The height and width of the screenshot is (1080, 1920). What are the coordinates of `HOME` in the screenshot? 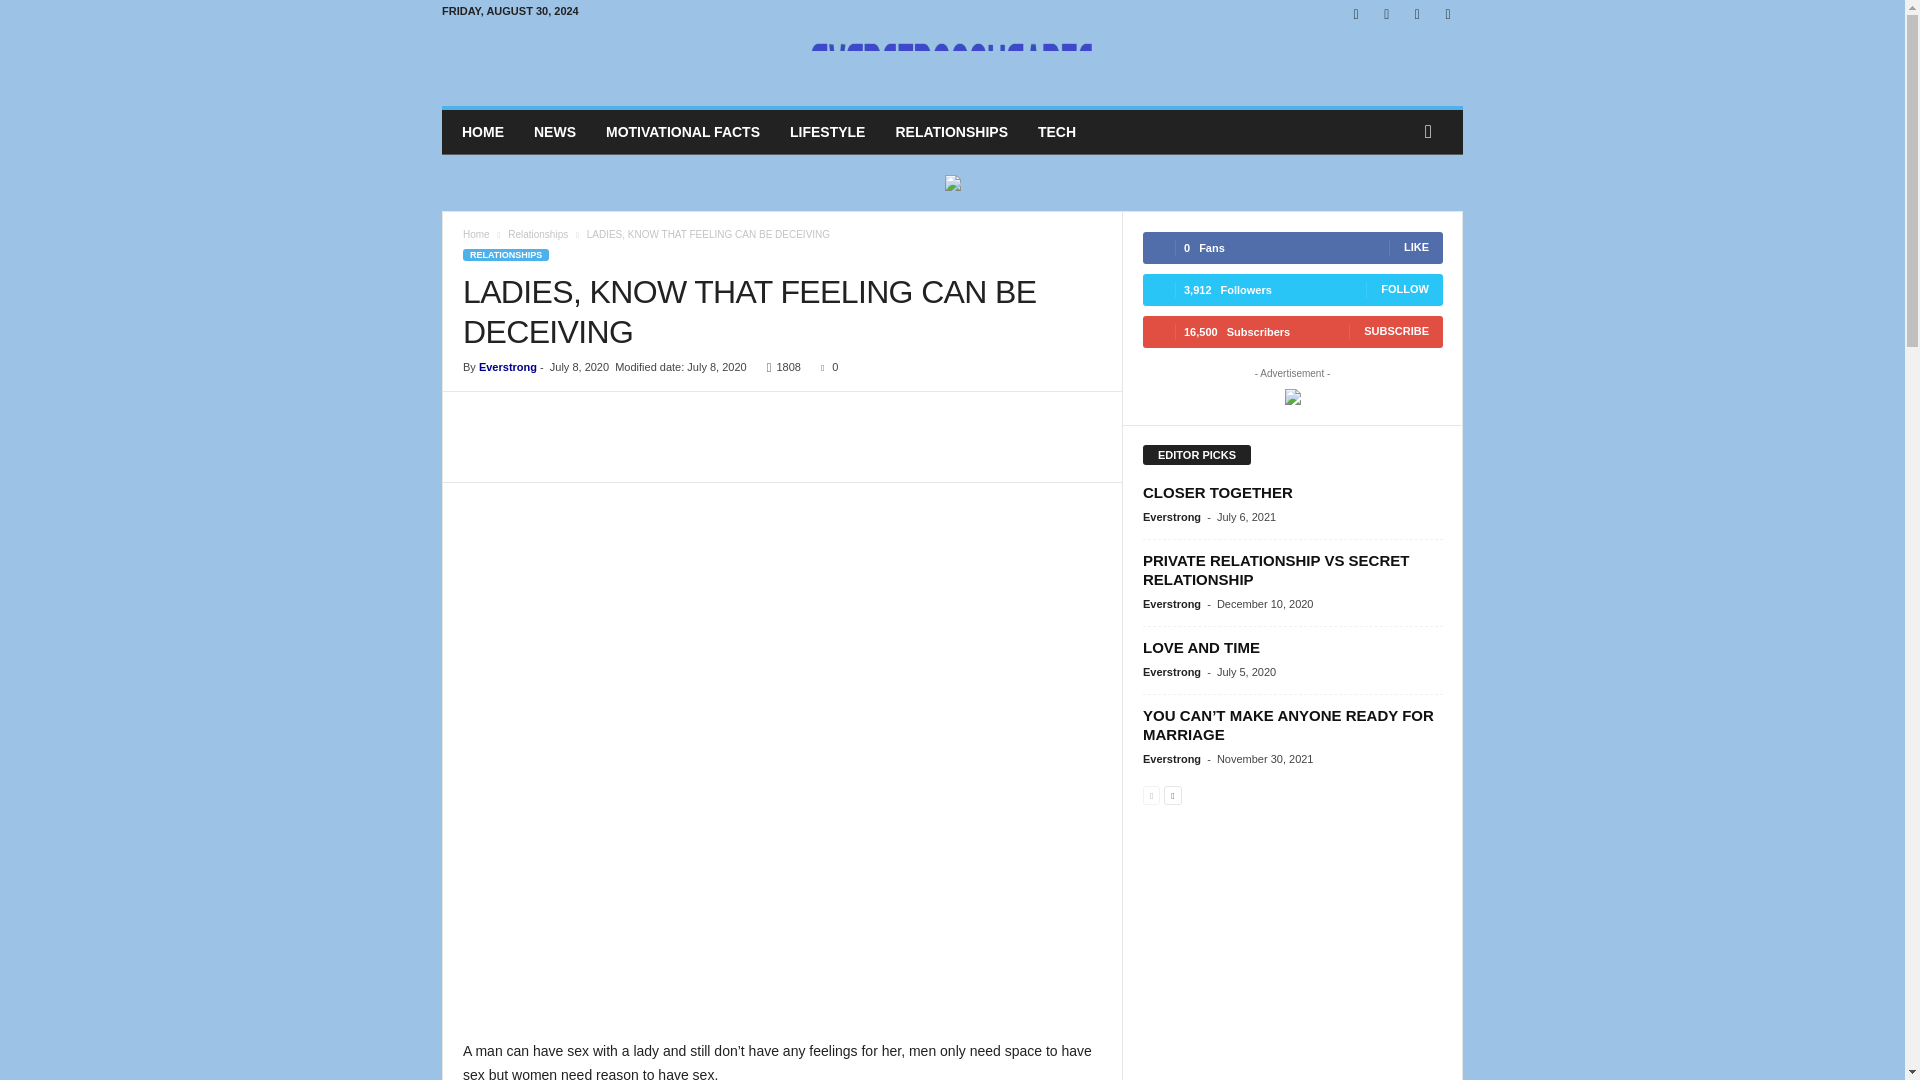 It's located at (482, 132).